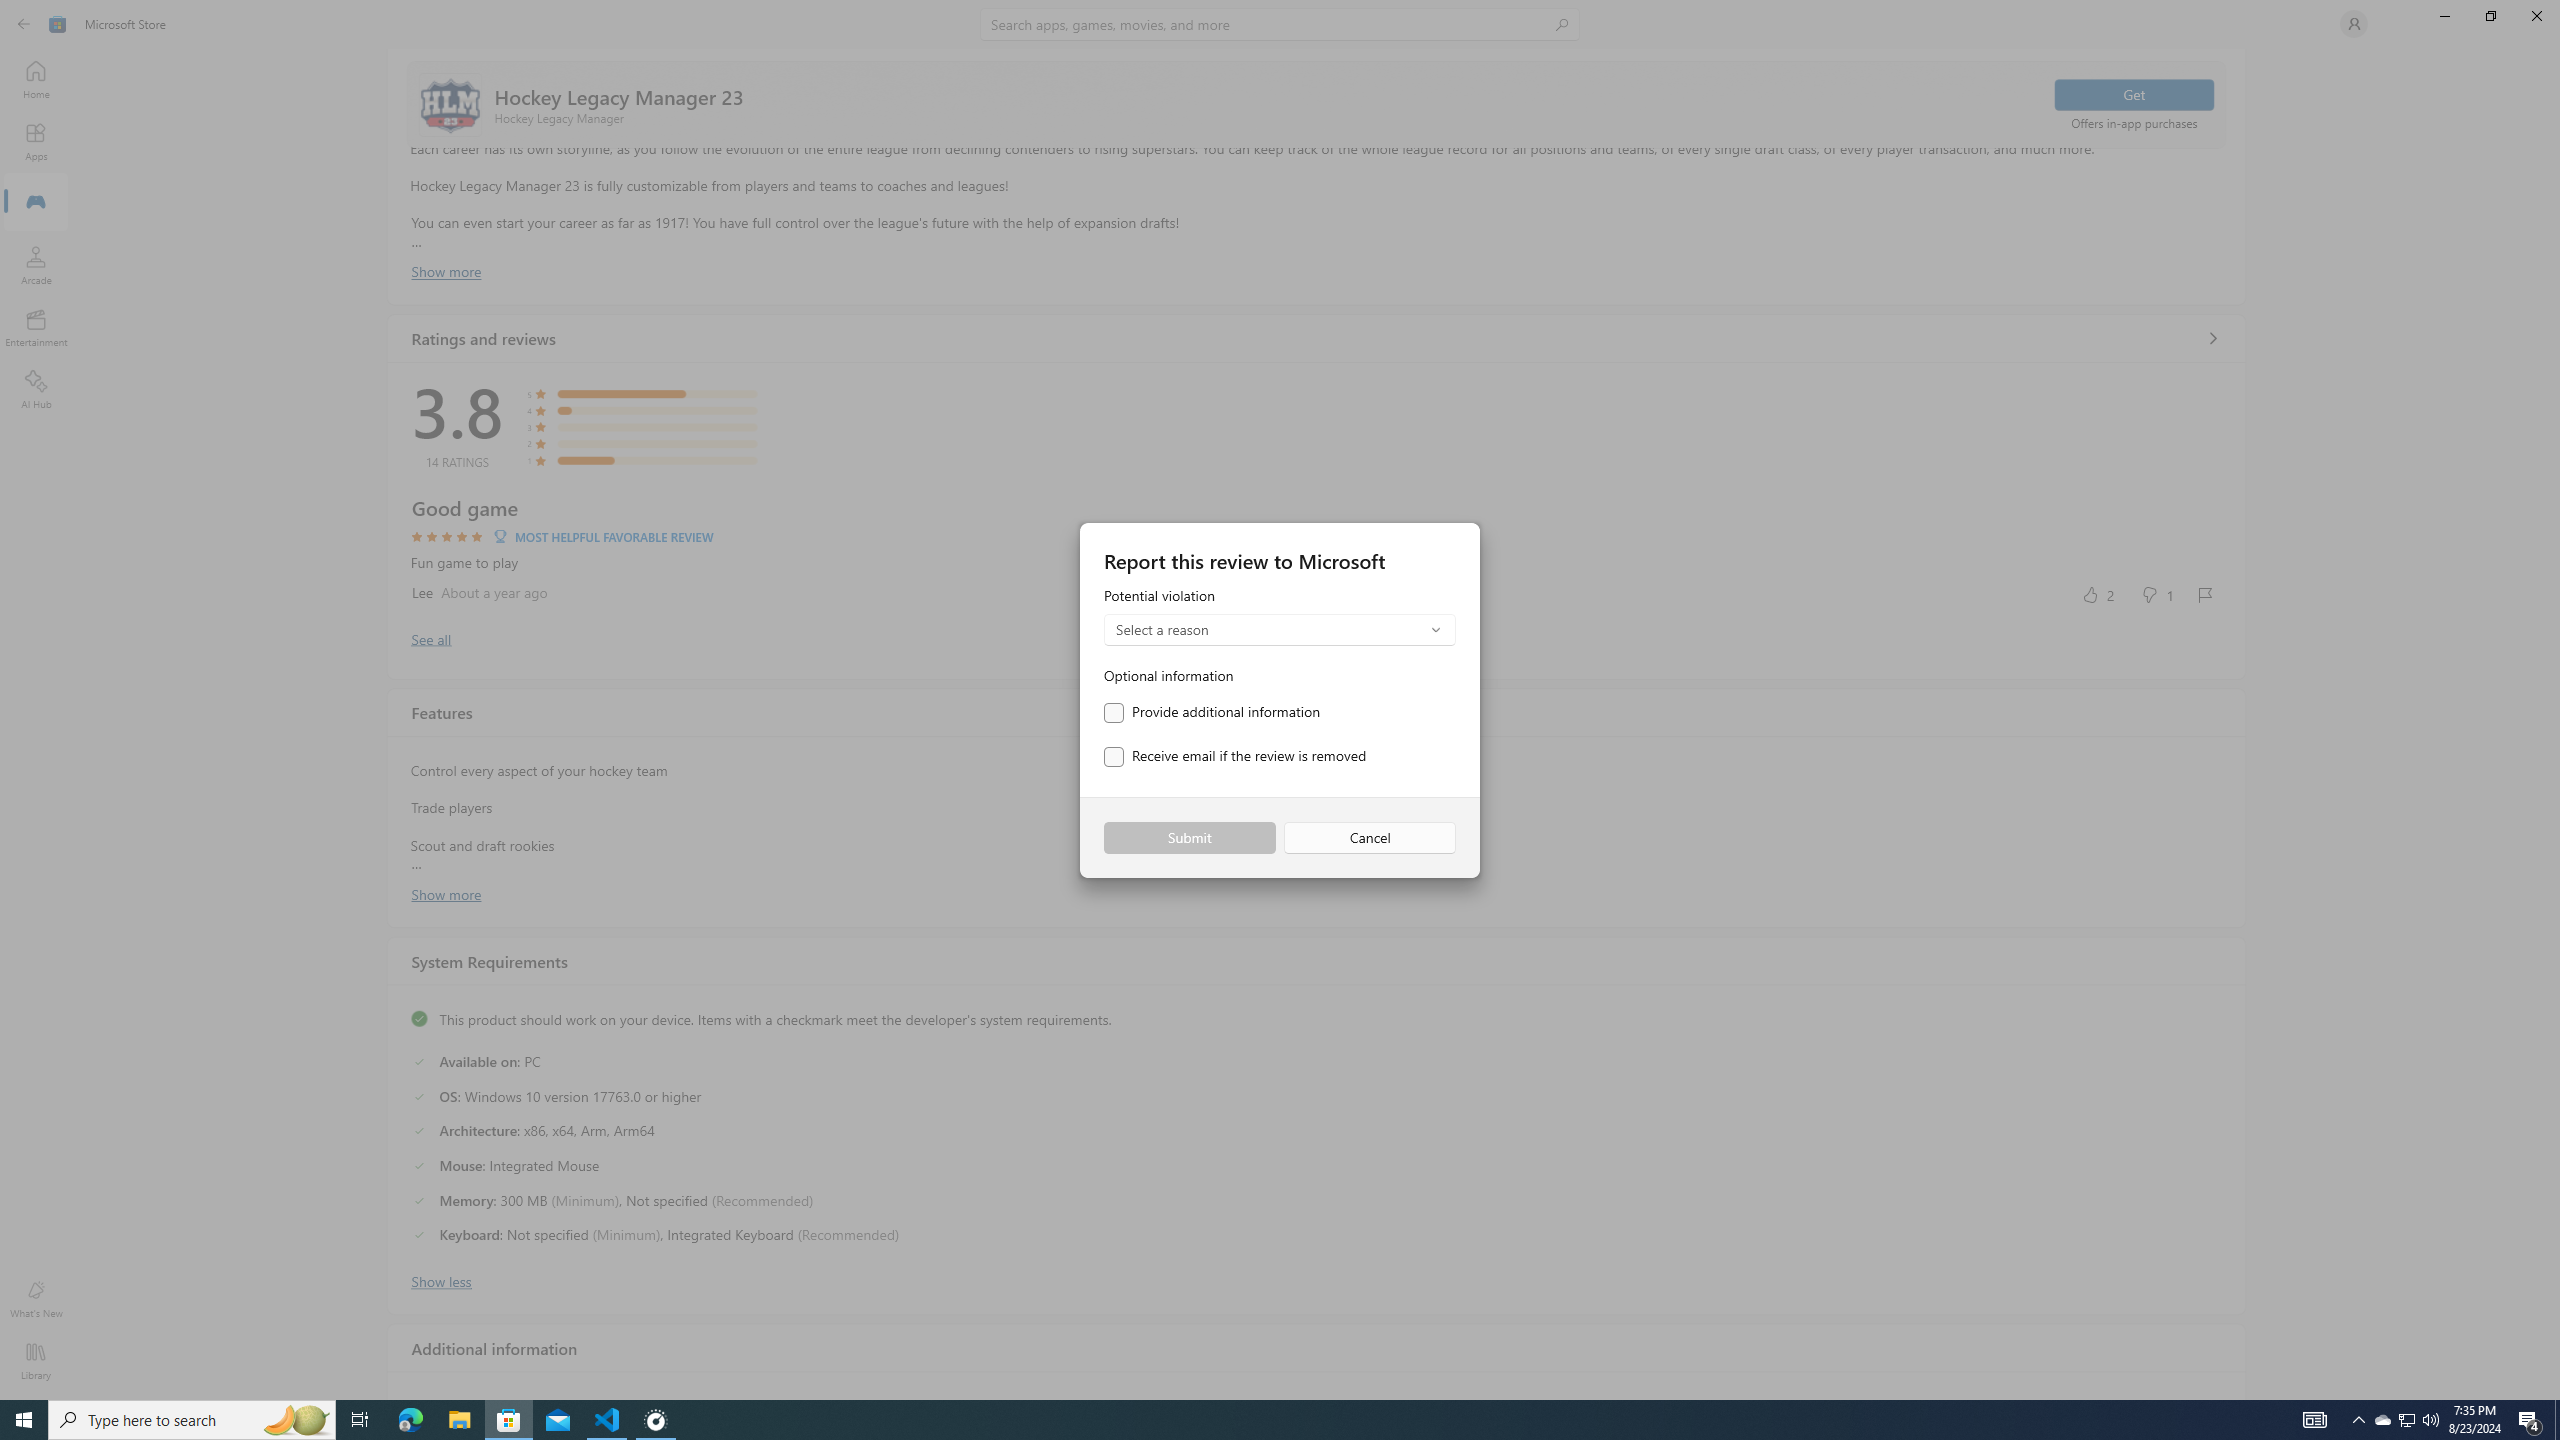 This screenshot has height=1440, width=2560. What do you see at coordinates (2098, 594) in the screenshot?
I see `Yes, this was helpful. 2 votes.` at bounding box center [2098, 594].